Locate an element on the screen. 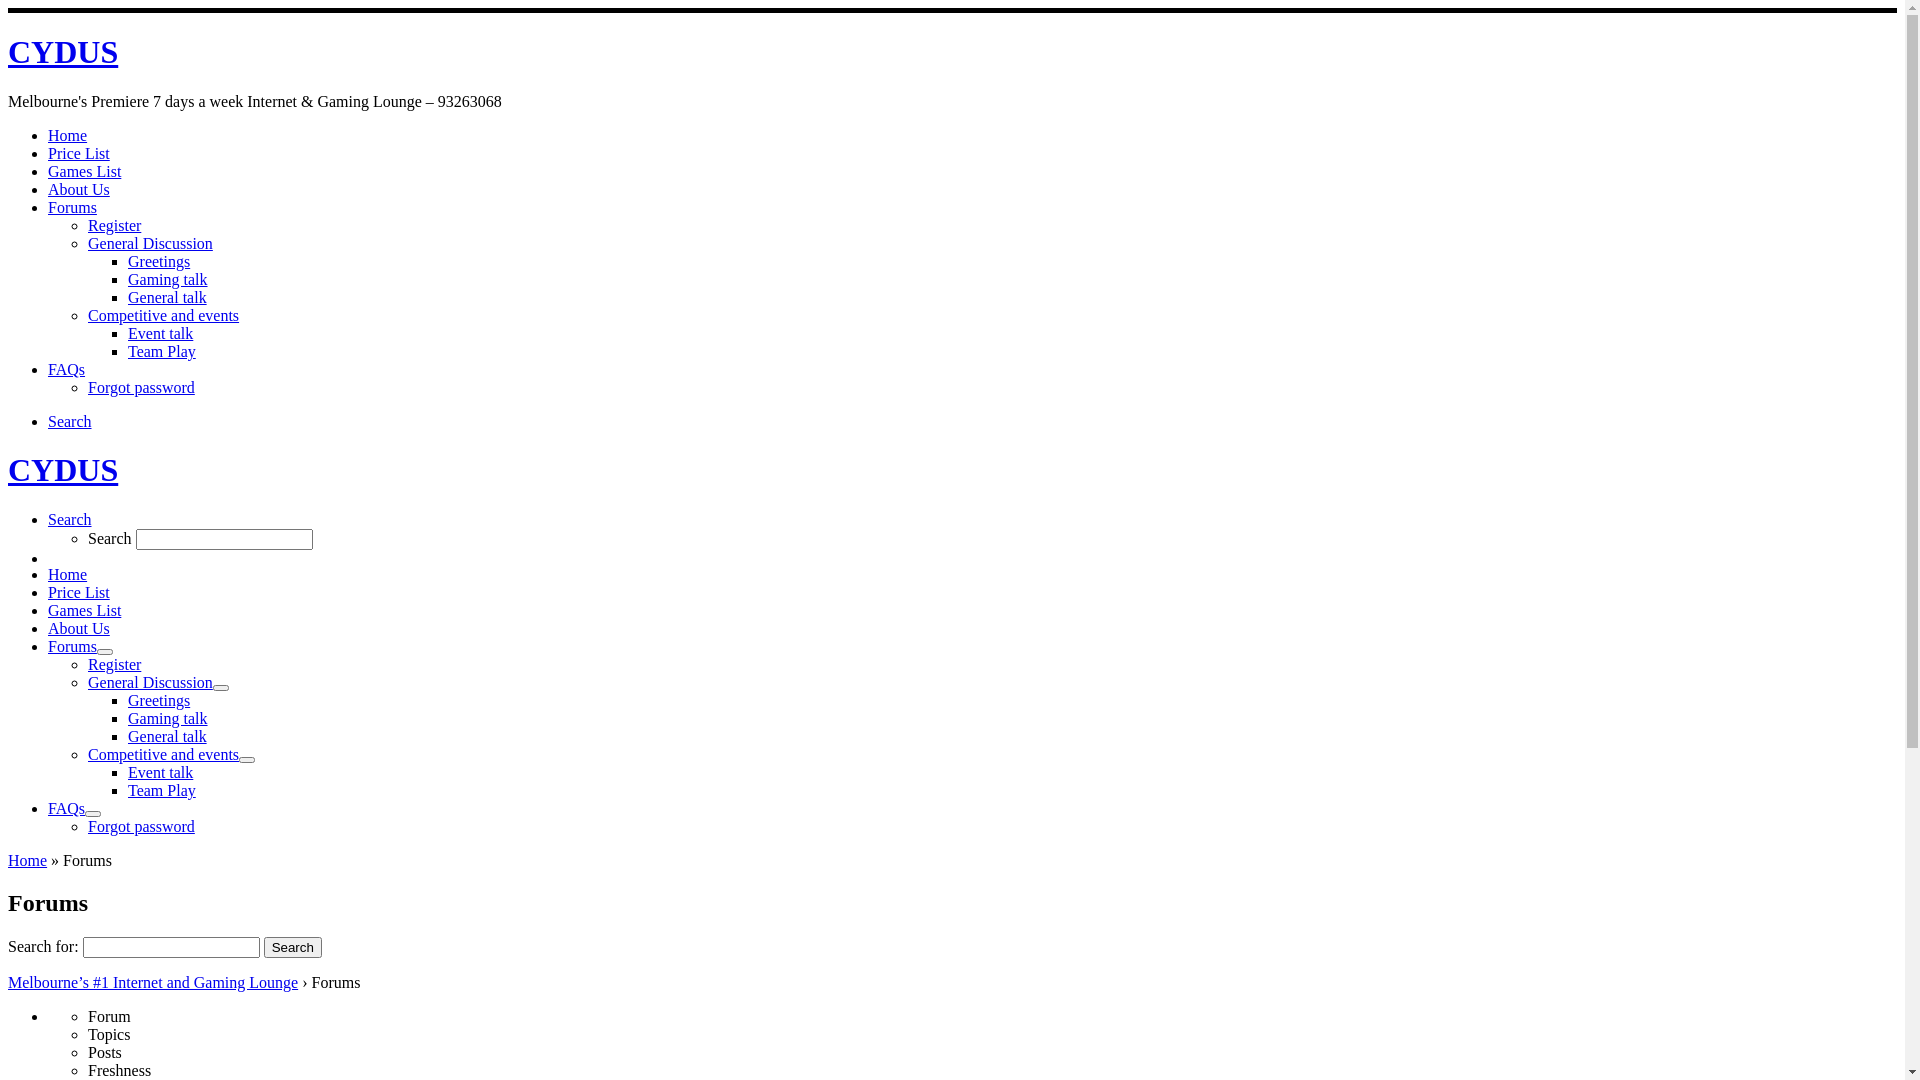 This screenshot has height=1080, width=1920. FAQs is located at coordinates (66, 370).